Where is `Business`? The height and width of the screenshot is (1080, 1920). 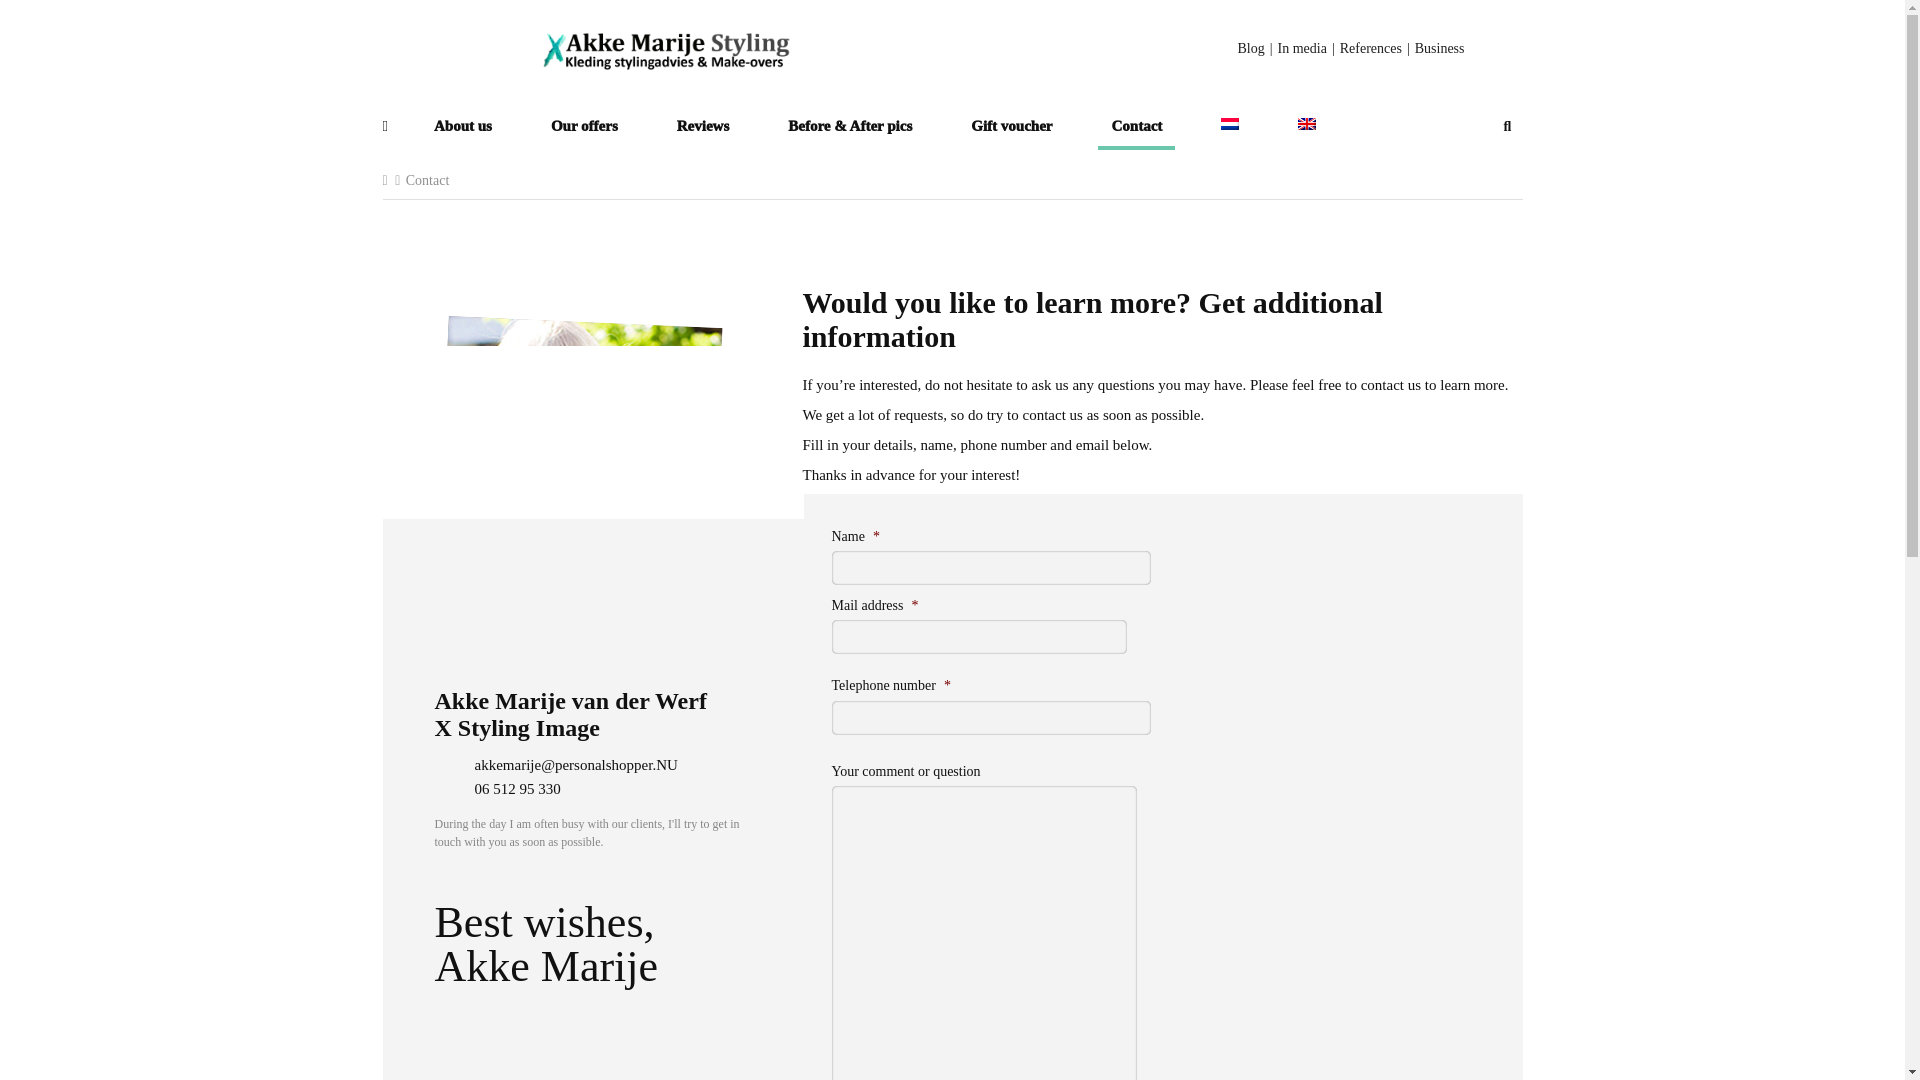
Business is located at coordinates (1432, 49).